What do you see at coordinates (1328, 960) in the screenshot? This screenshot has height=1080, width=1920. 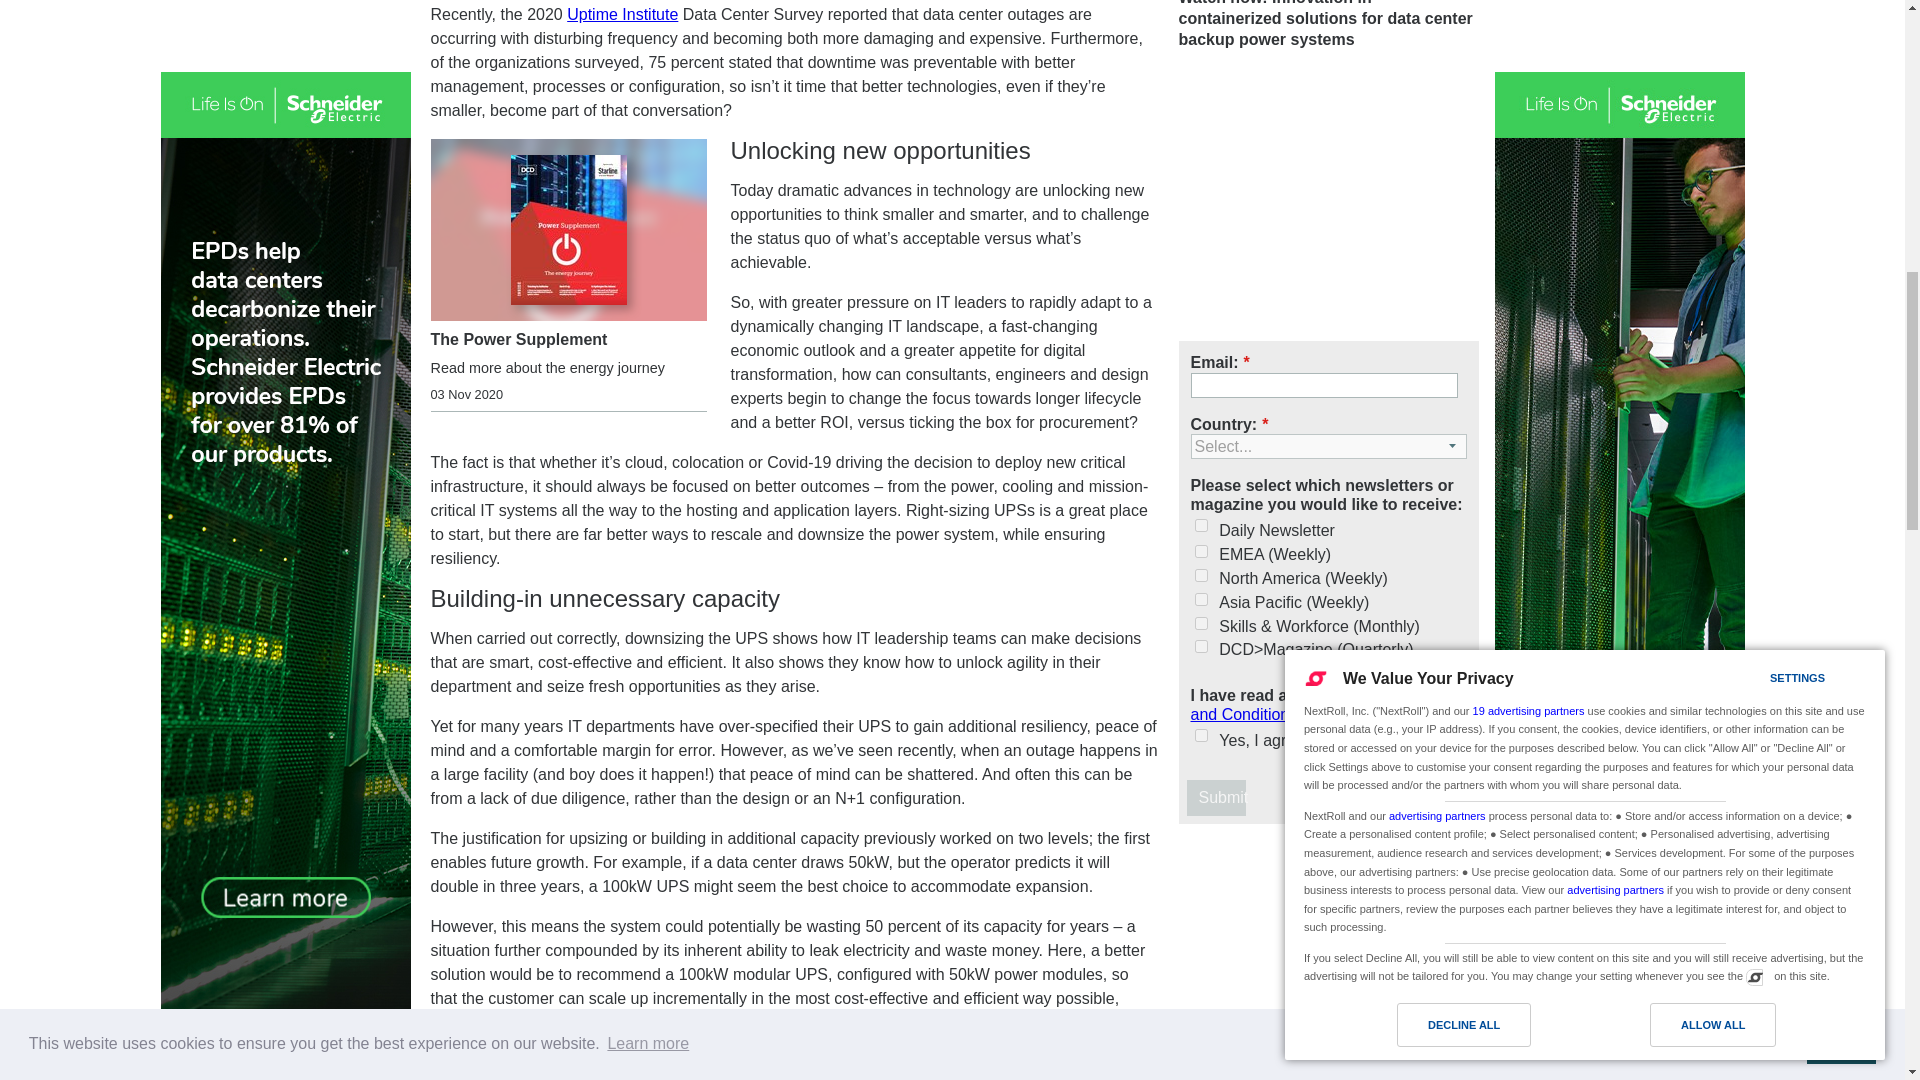 I see `3rd party ad content` at bounding box center [1328, 960].